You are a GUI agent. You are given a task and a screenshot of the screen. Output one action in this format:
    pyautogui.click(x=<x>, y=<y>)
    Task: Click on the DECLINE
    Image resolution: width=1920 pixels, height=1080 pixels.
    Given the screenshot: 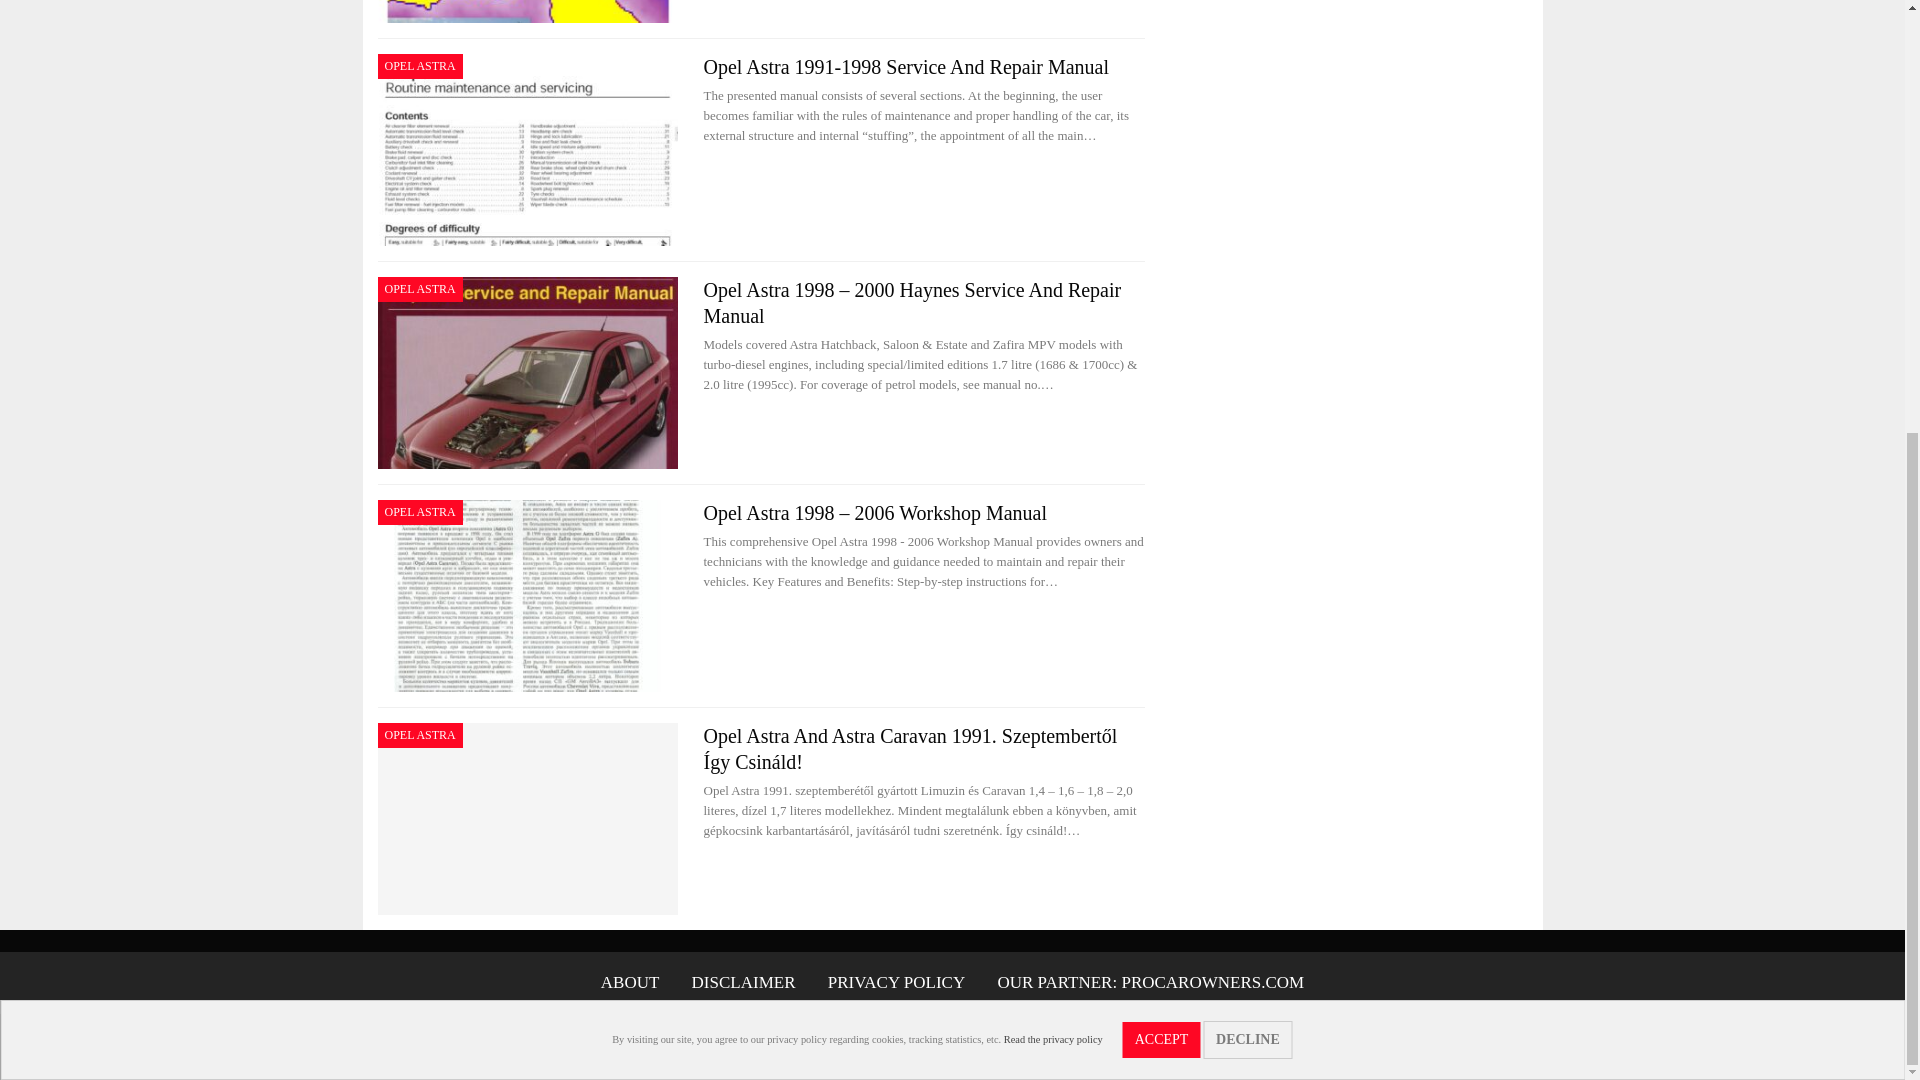 What is the action you would take?
    pyautogui.click(x=1248, y=325)
    